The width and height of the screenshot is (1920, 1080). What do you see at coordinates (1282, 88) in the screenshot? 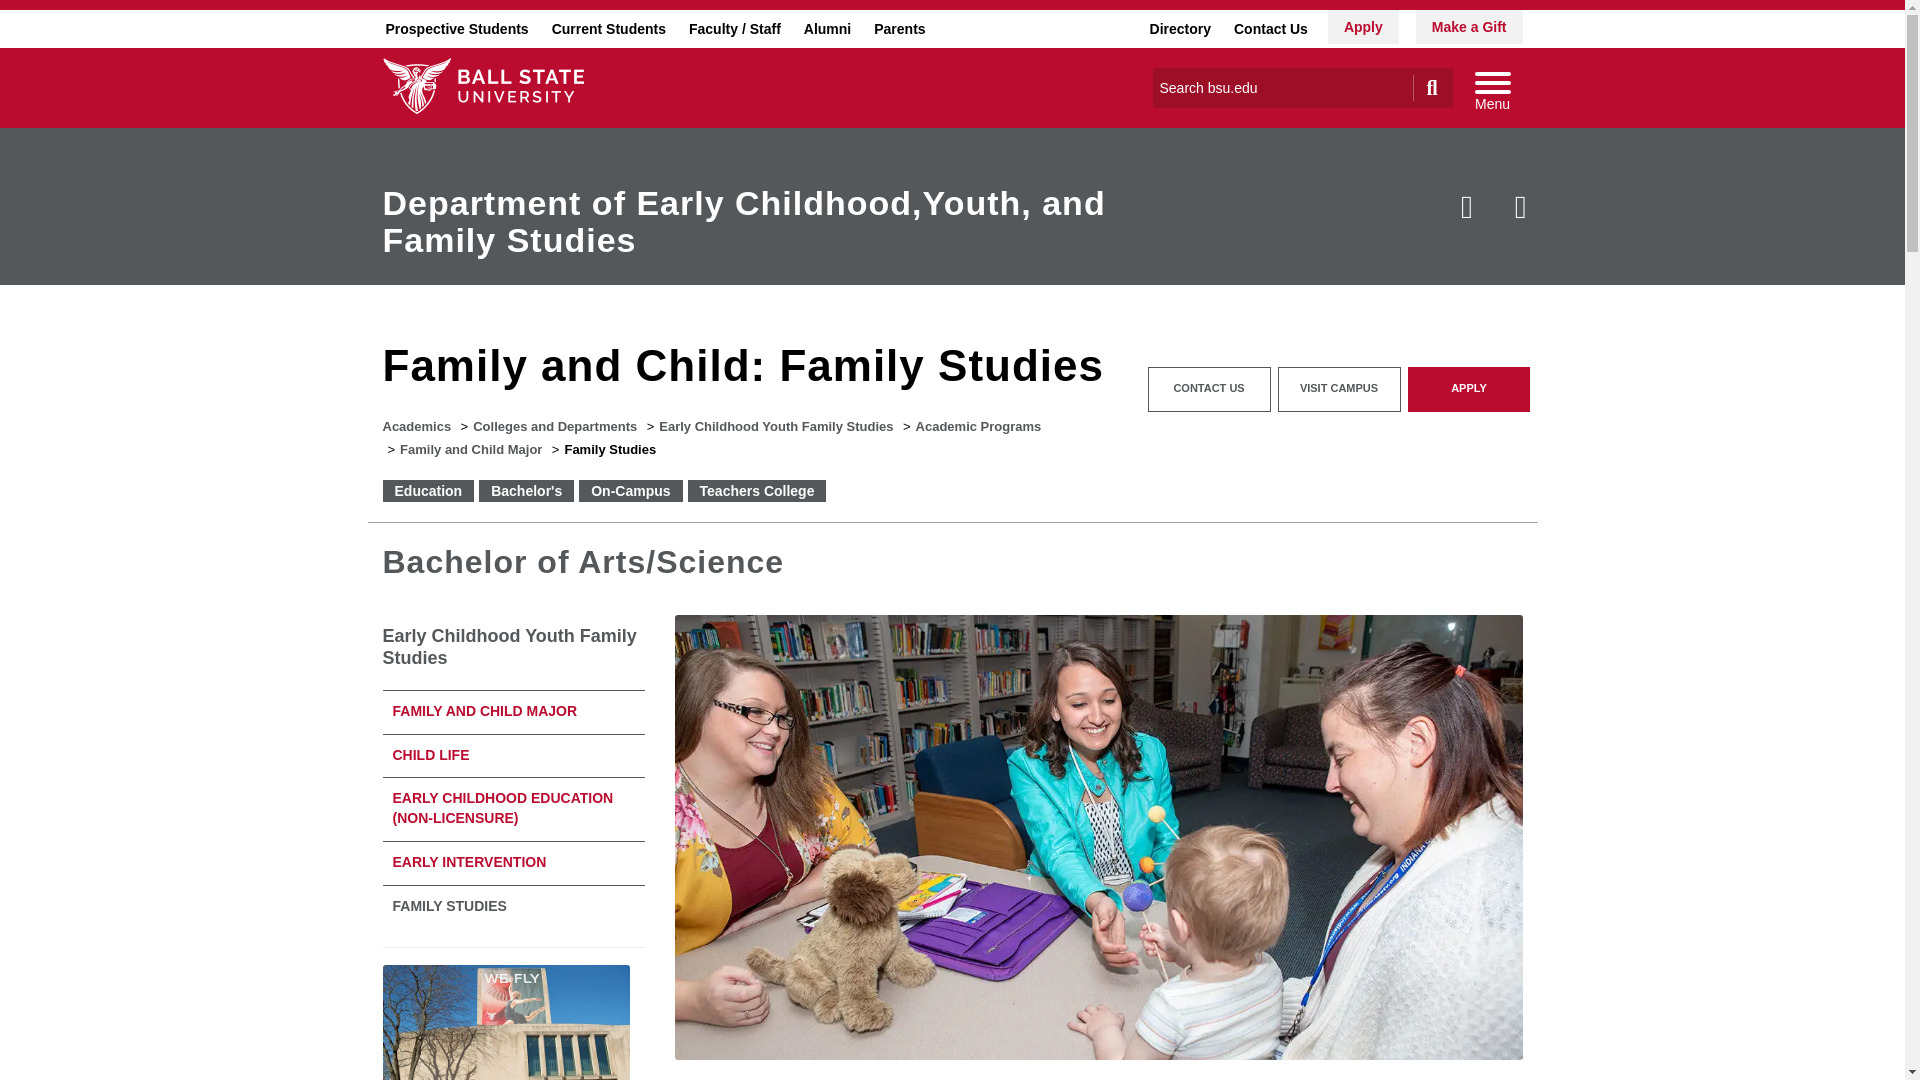
I see `Search bsu.edu` at bounding box center [1282, 88].